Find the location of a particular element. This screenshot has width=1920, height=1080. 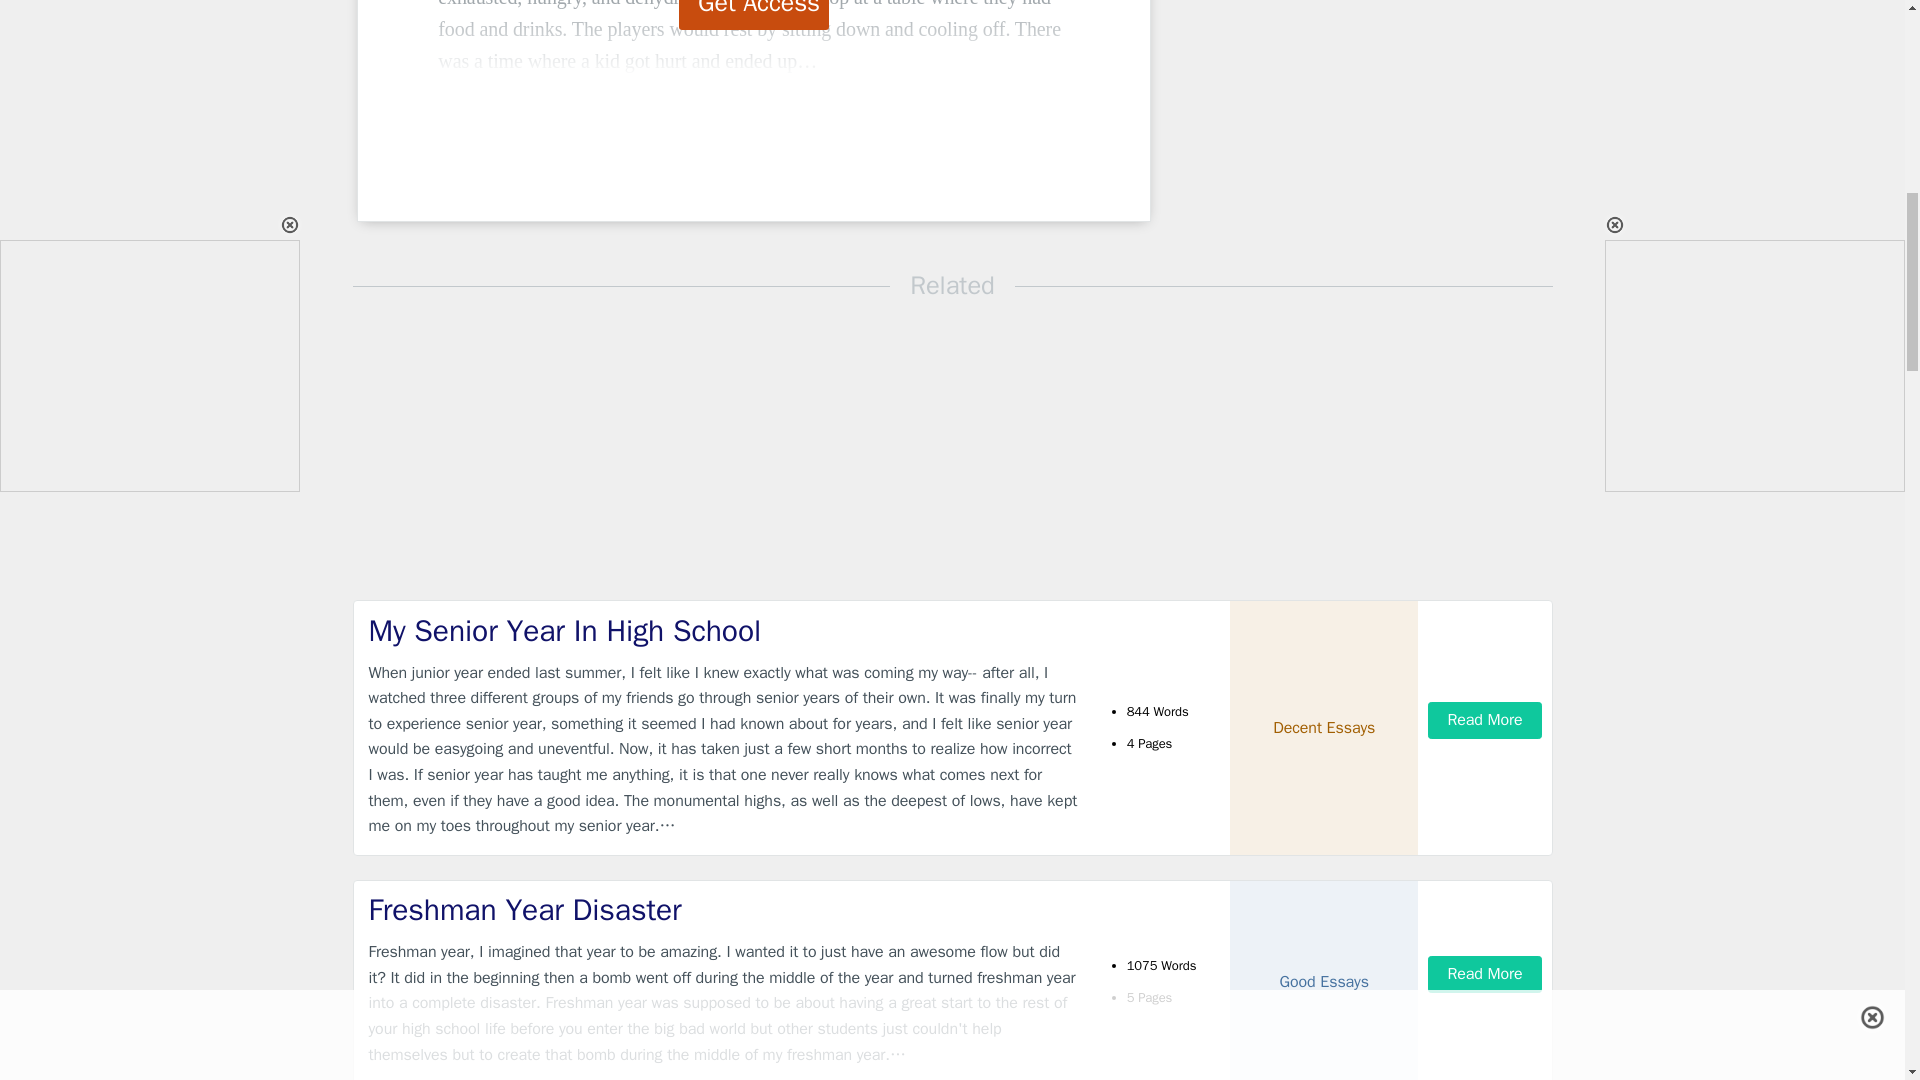

Read More is located at coordinates (1484, 720).